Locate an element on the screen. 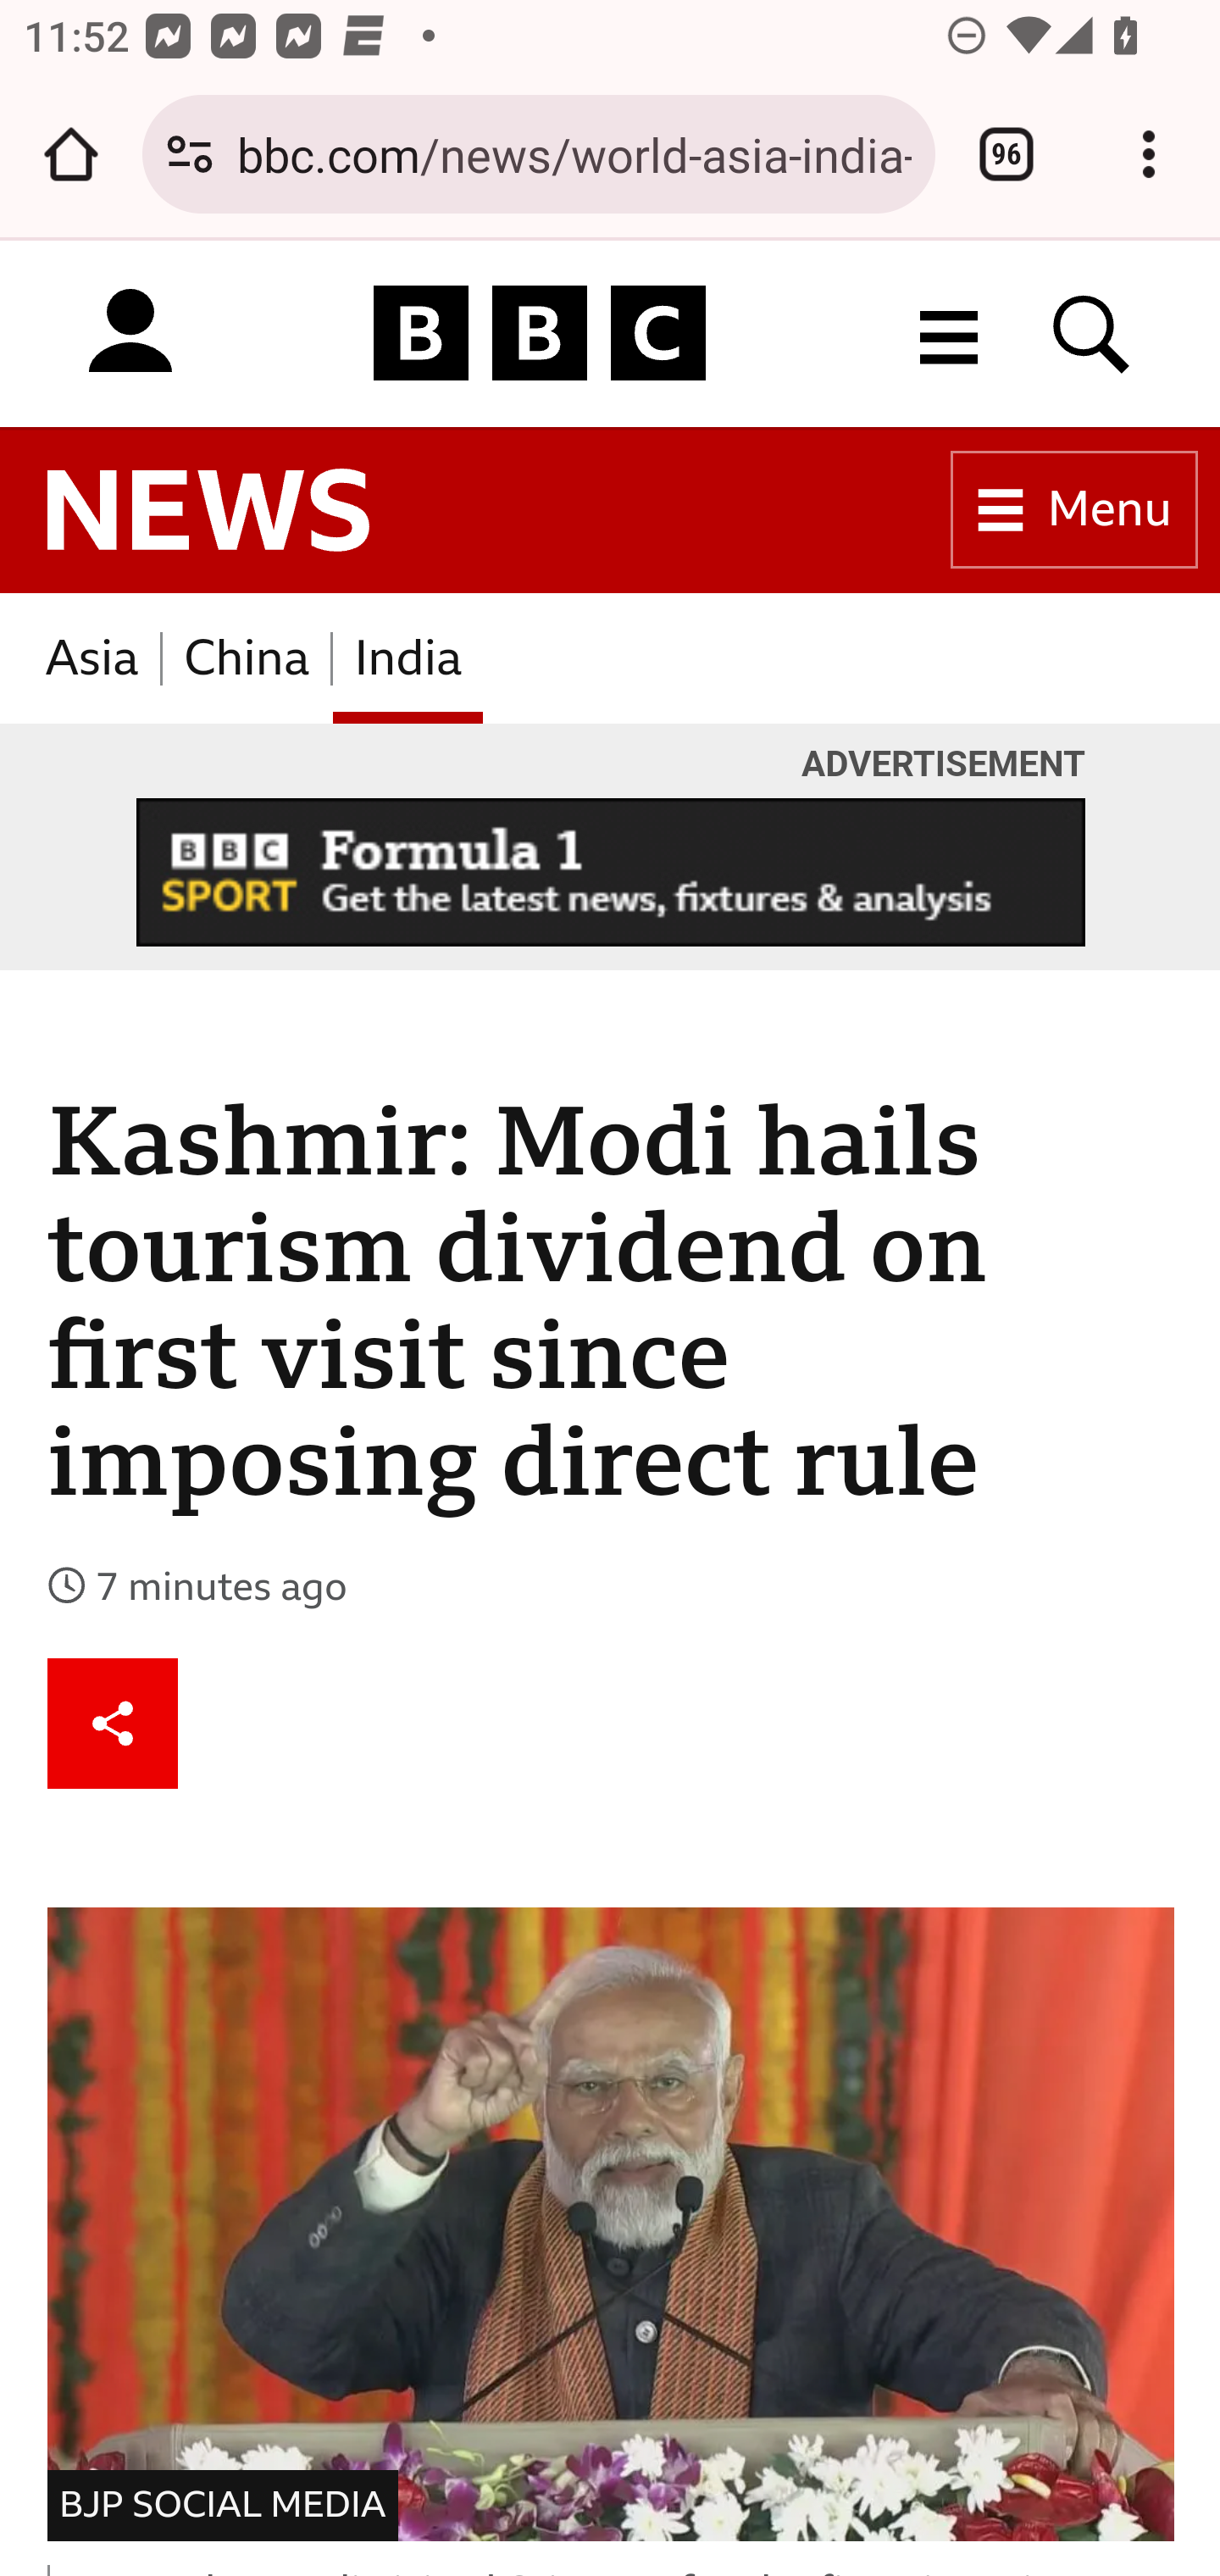  Menu is located at coordinates (1074, 510).